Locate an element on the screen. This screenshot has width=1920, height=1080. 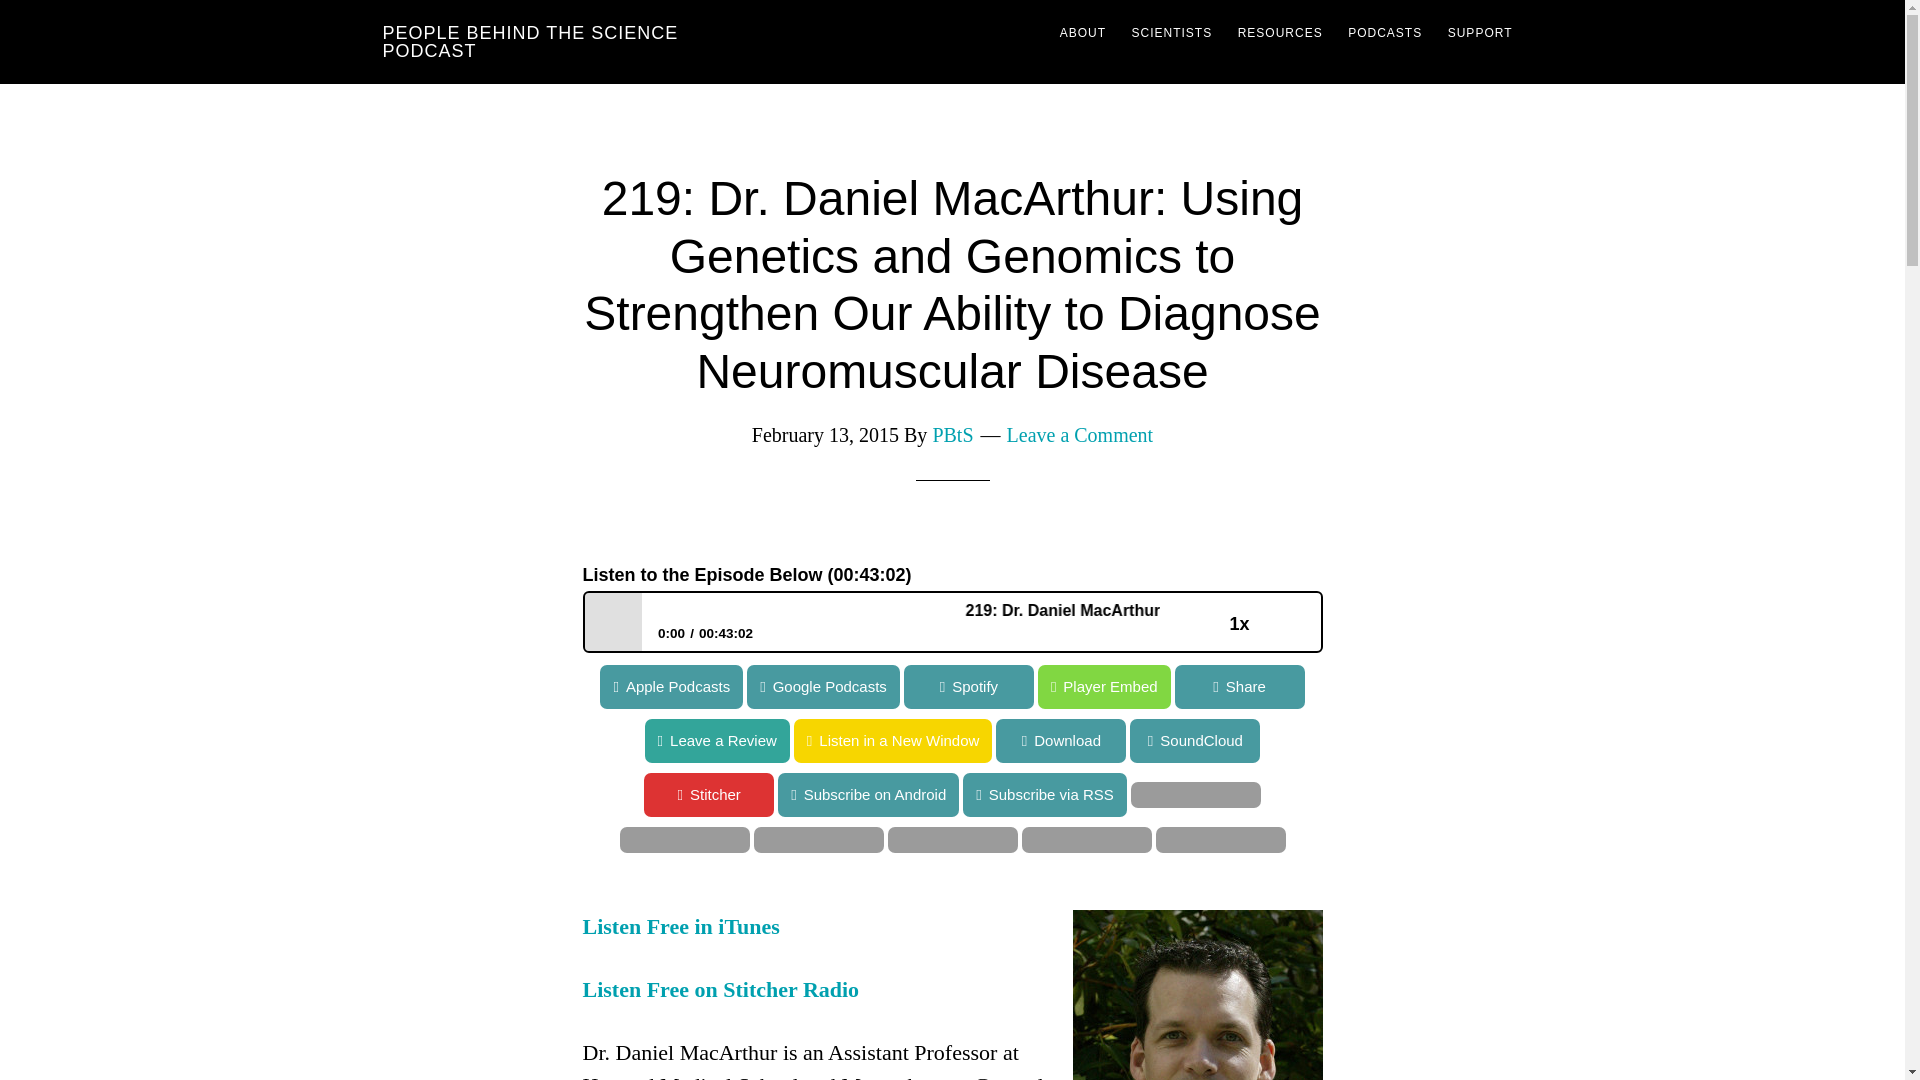
Download is located at coordinates (1036, 740).